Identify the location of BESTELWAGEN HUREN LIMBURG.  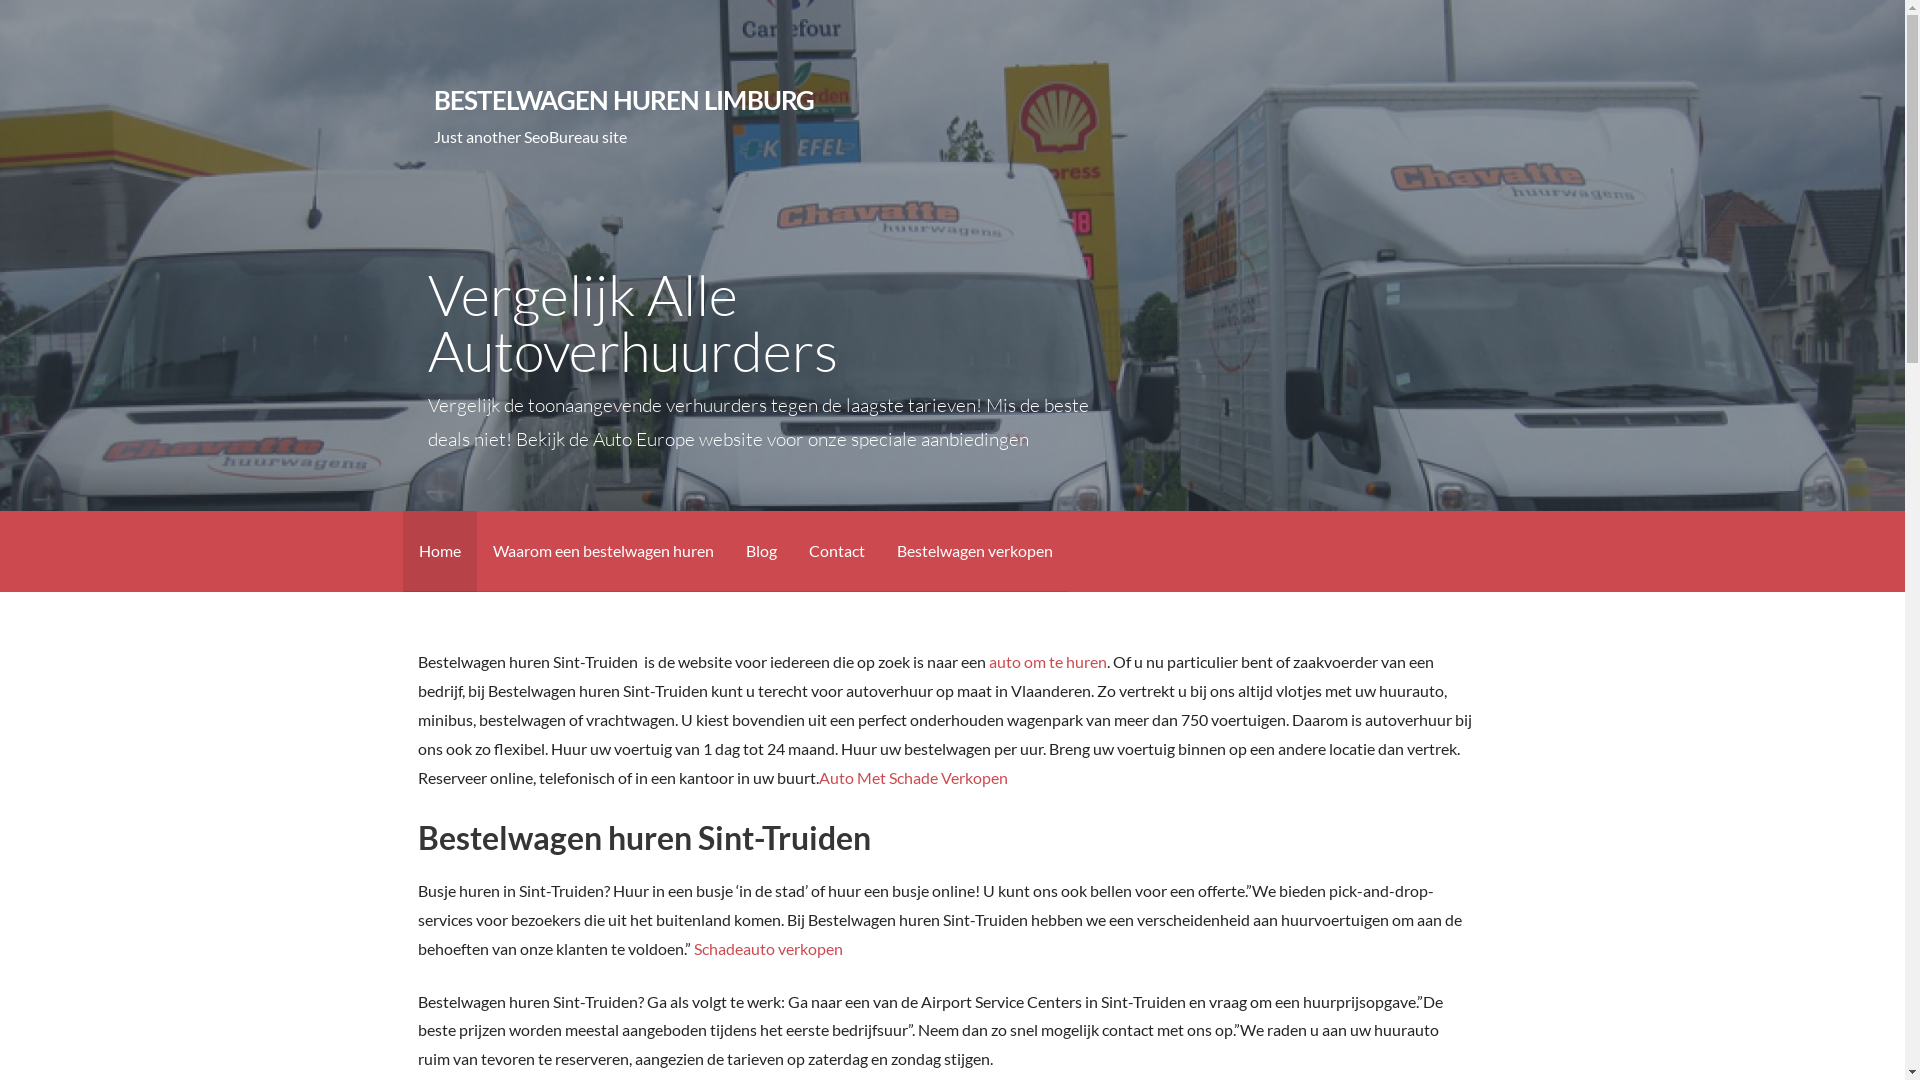
(624, 100).